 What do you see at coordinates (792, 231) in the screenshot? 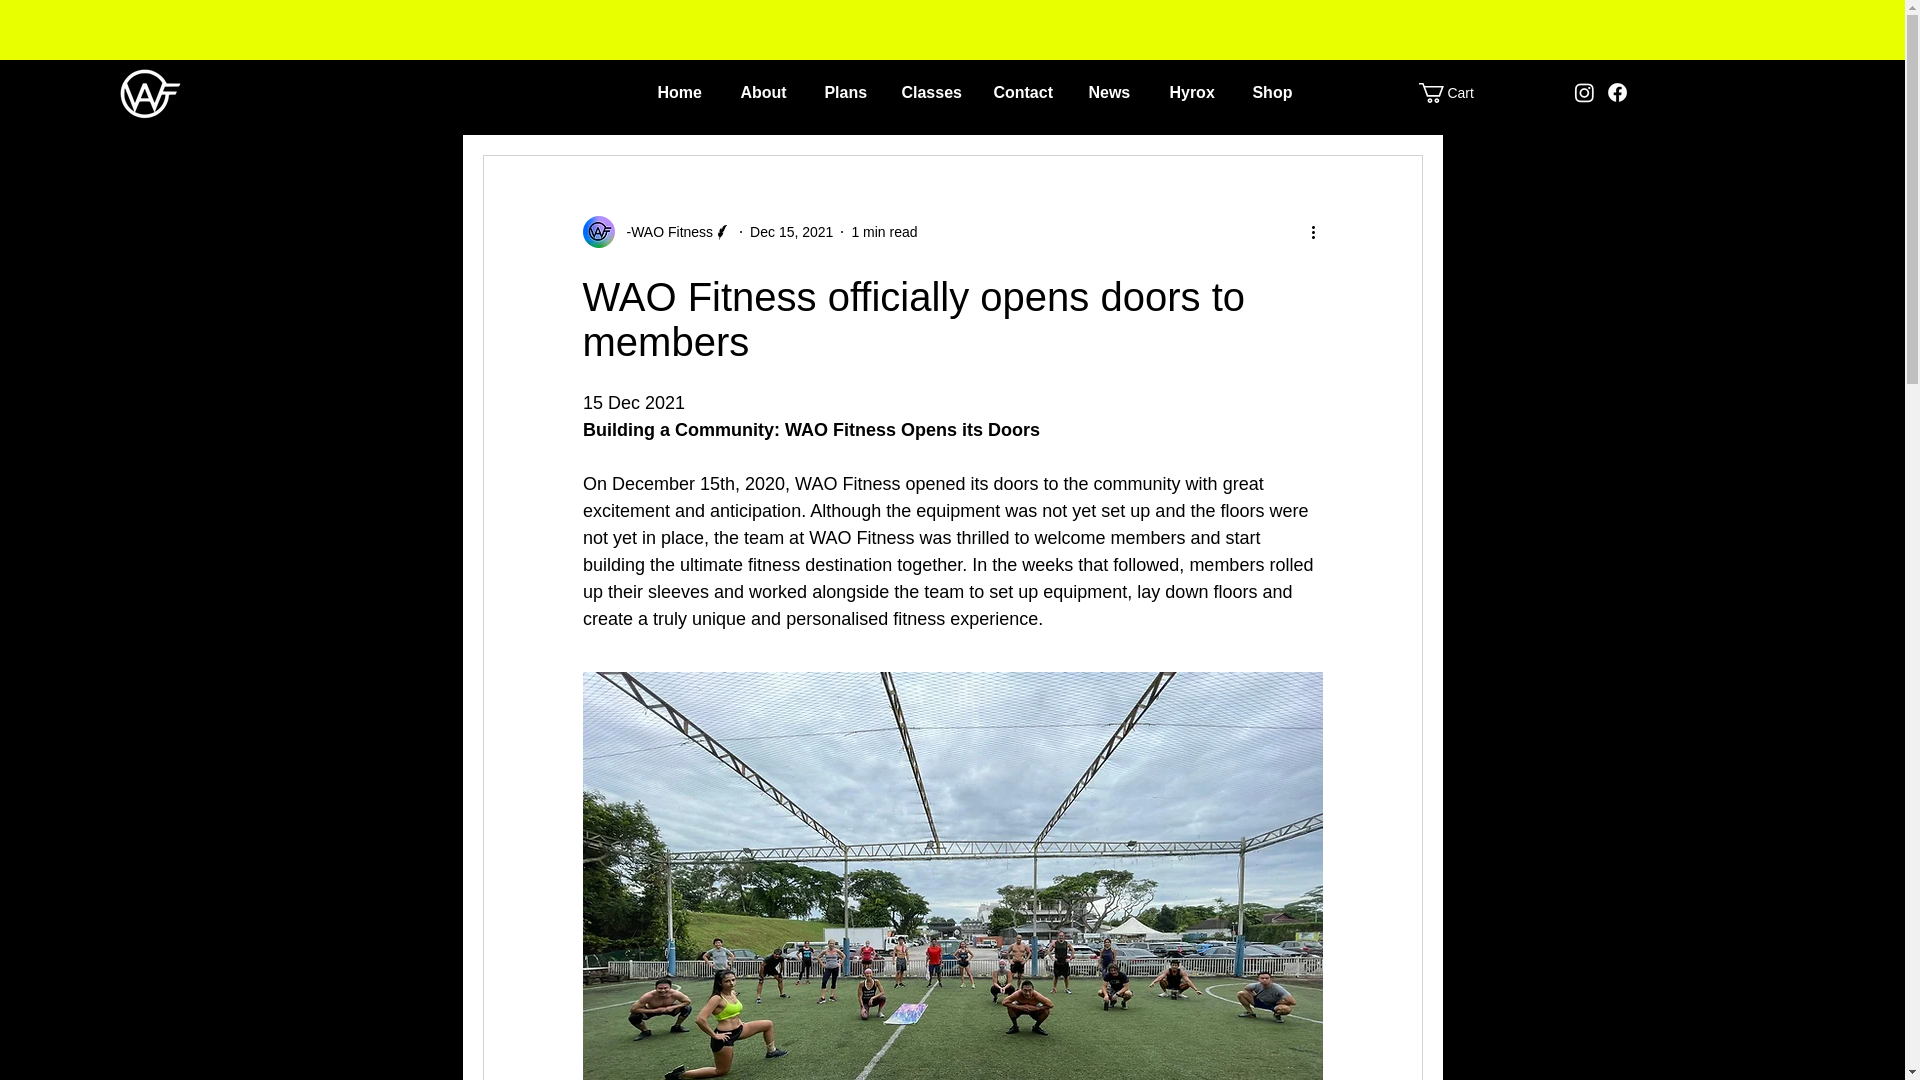
I see `Dec 15, 2021` at bounding box center [792, 231].